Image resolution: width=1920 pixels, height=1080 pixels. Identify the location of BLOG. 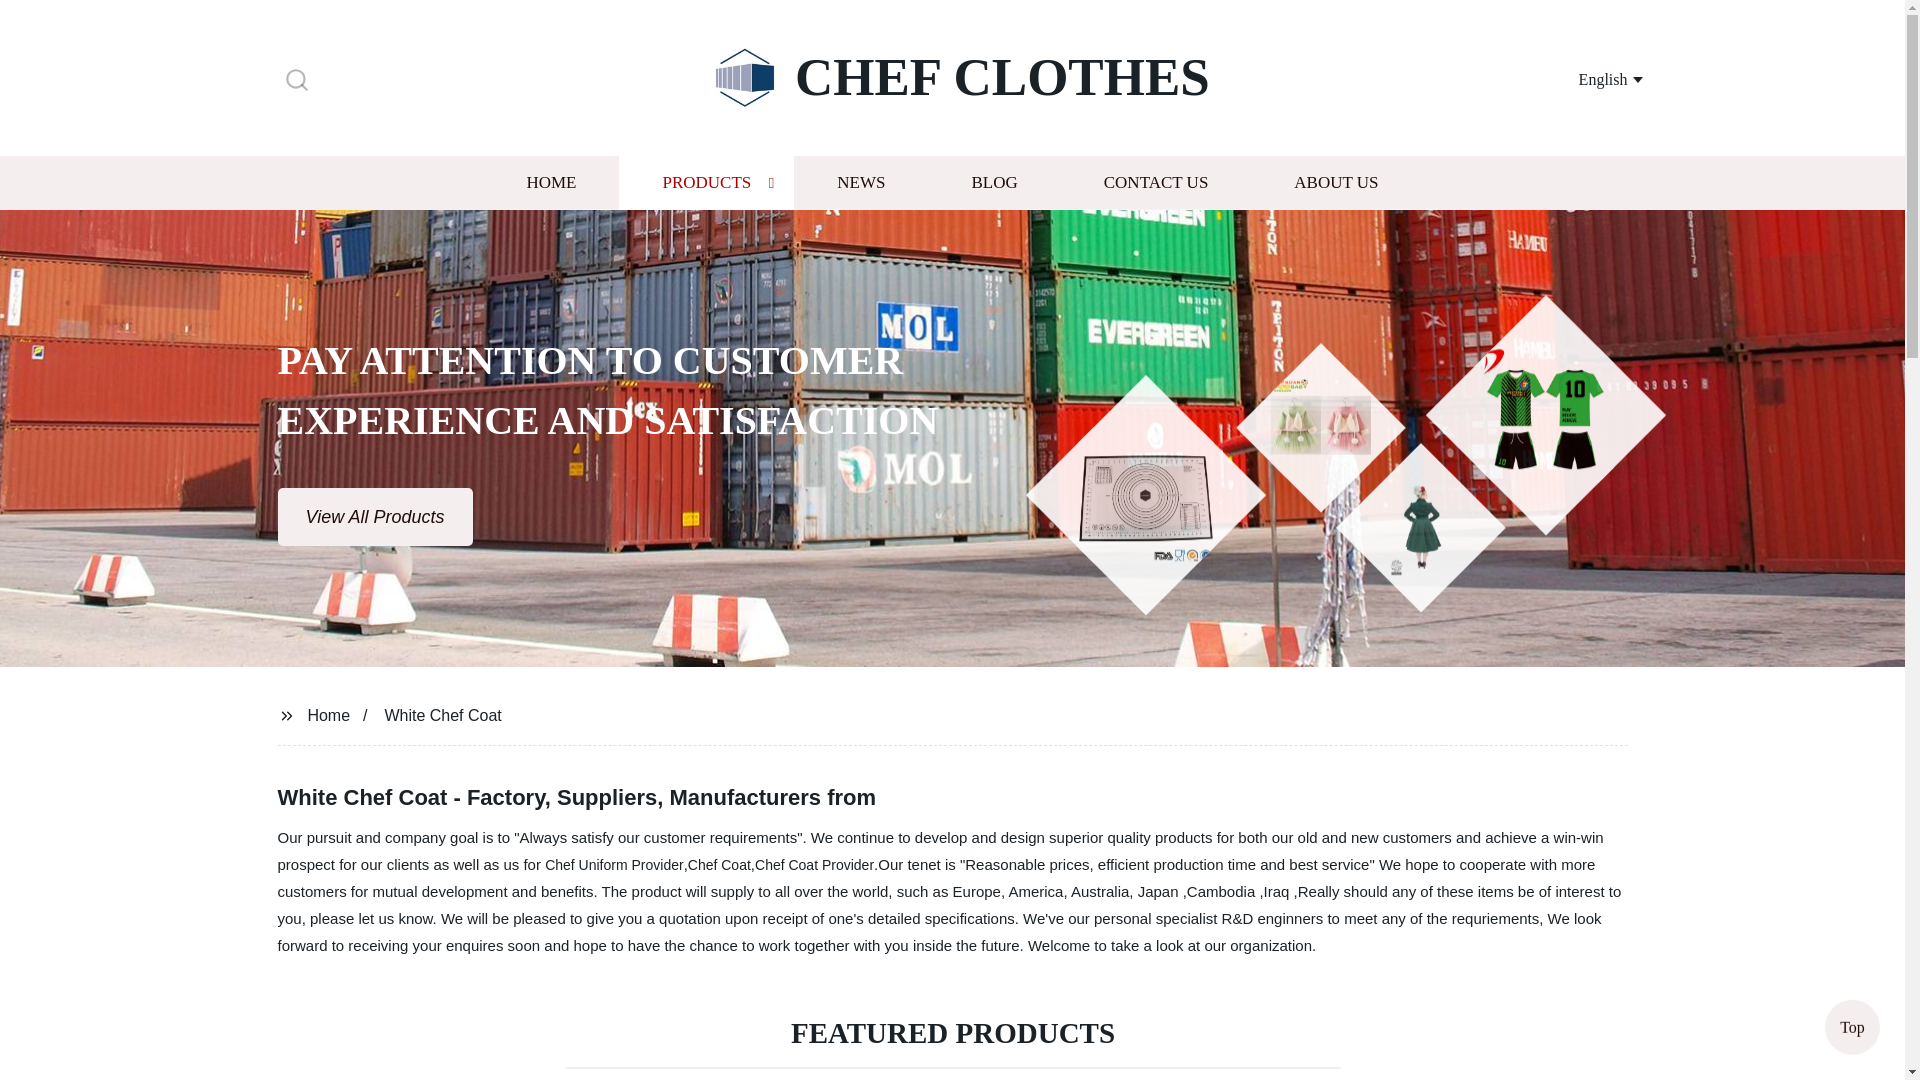
(993, 182).